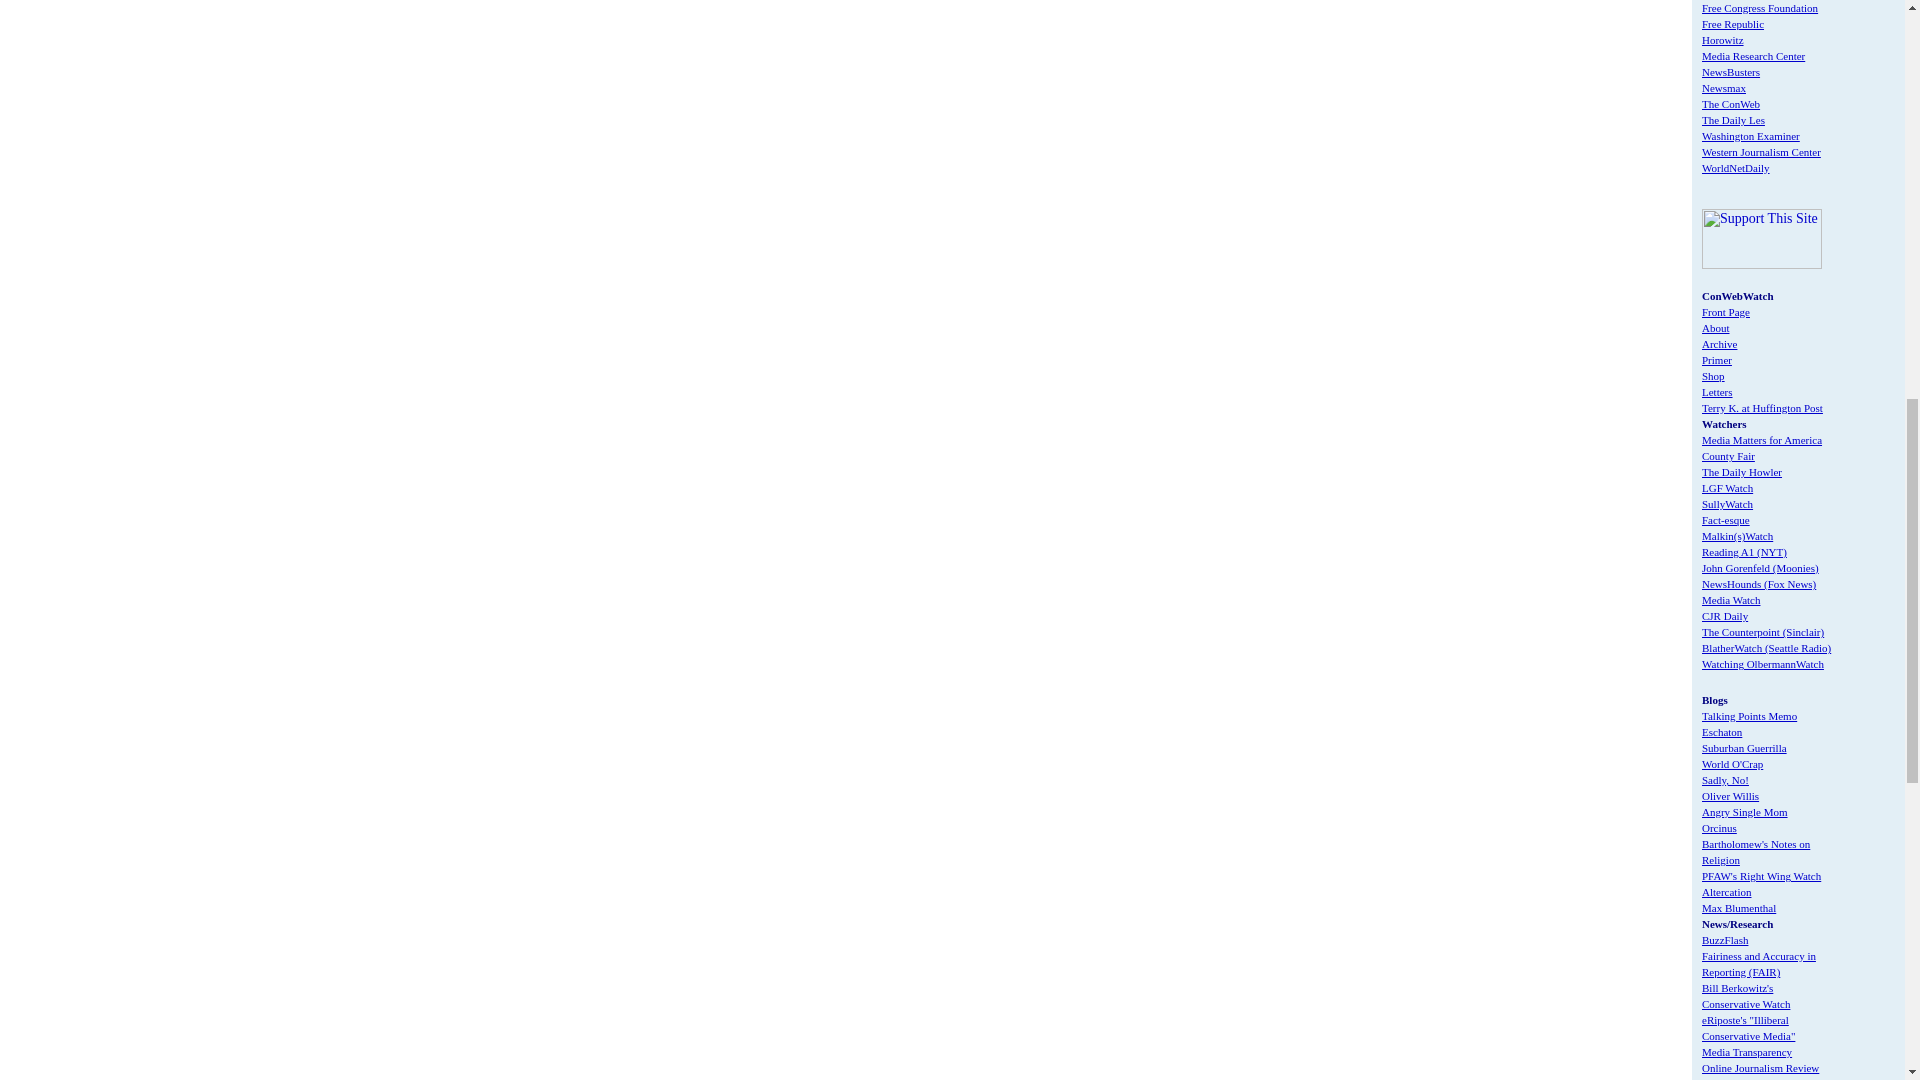  Describe the element at coordinates (1730, 71) in the screenshot. I see `NewsBusters` at that location.